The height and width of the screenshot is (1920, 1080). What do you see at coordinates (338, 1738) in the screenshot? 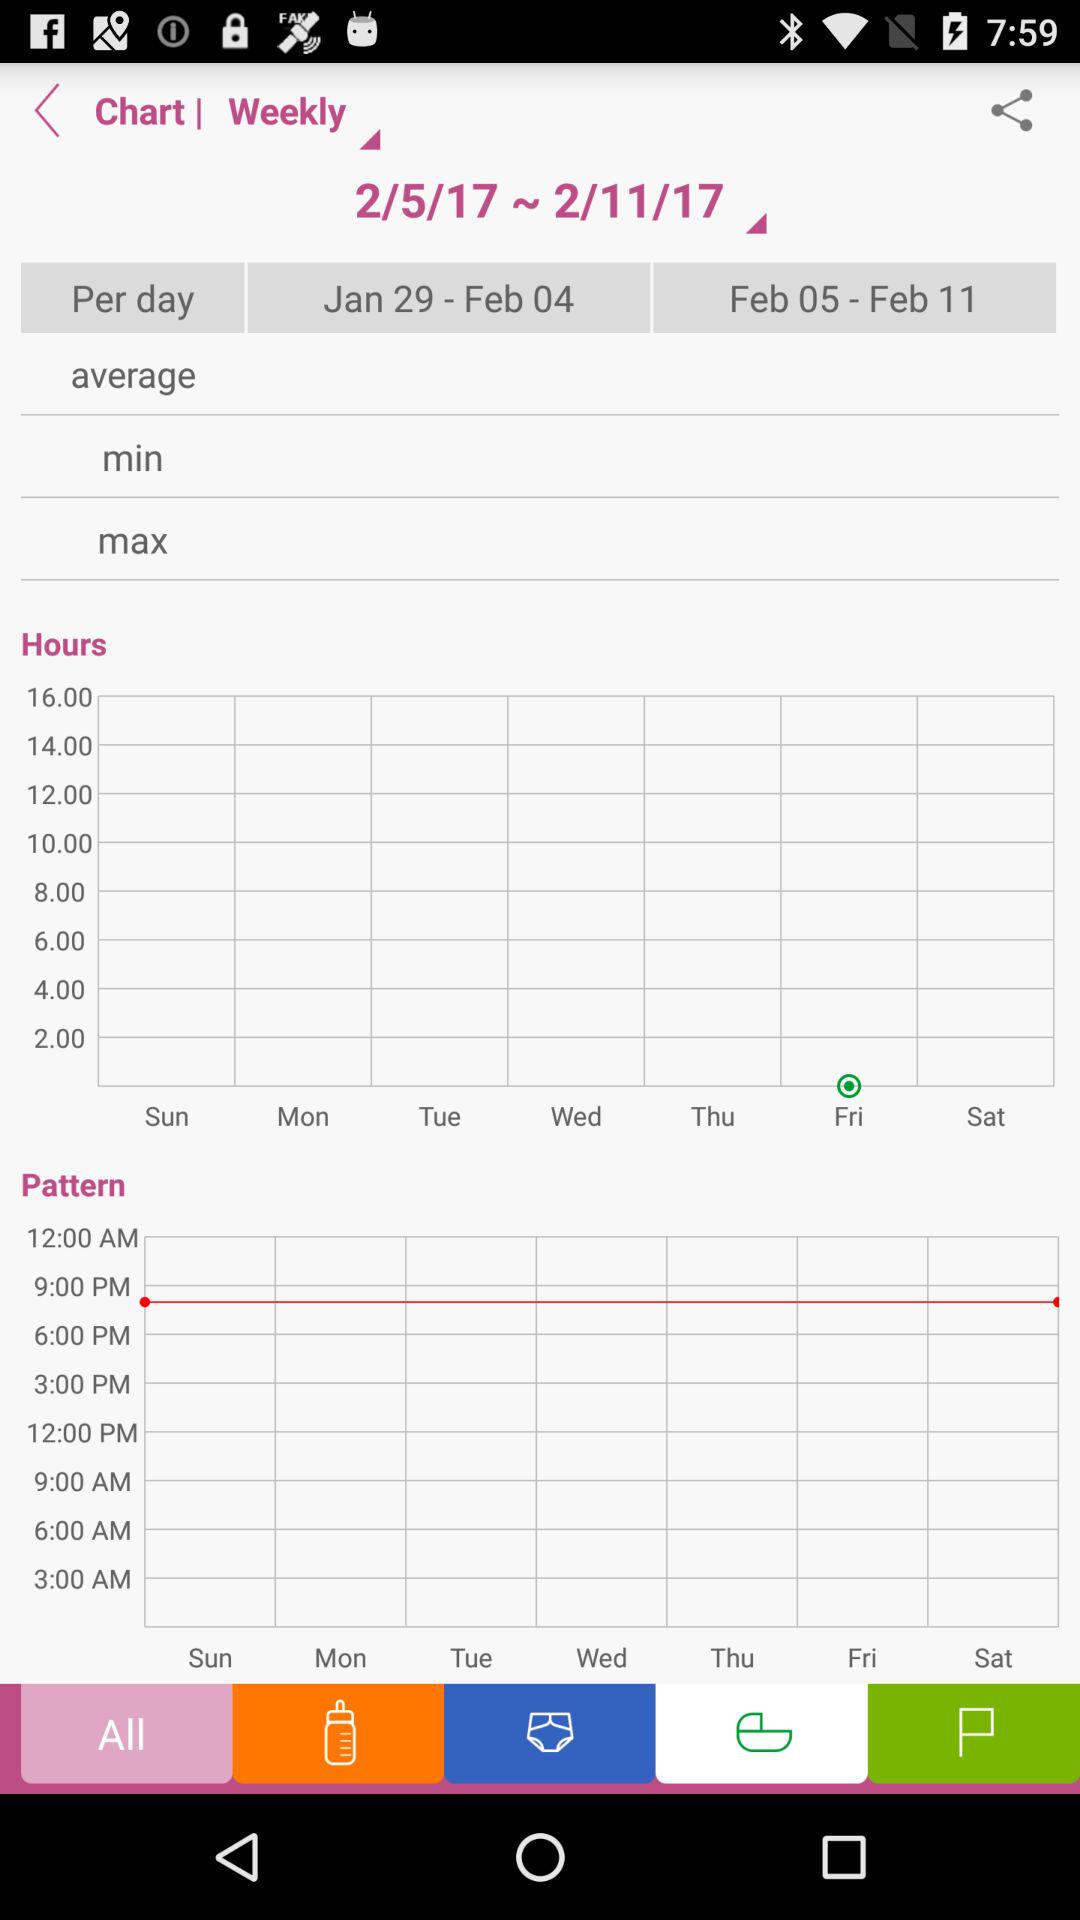
I see `make note that baby ate` at bounding box center [338, 1738].